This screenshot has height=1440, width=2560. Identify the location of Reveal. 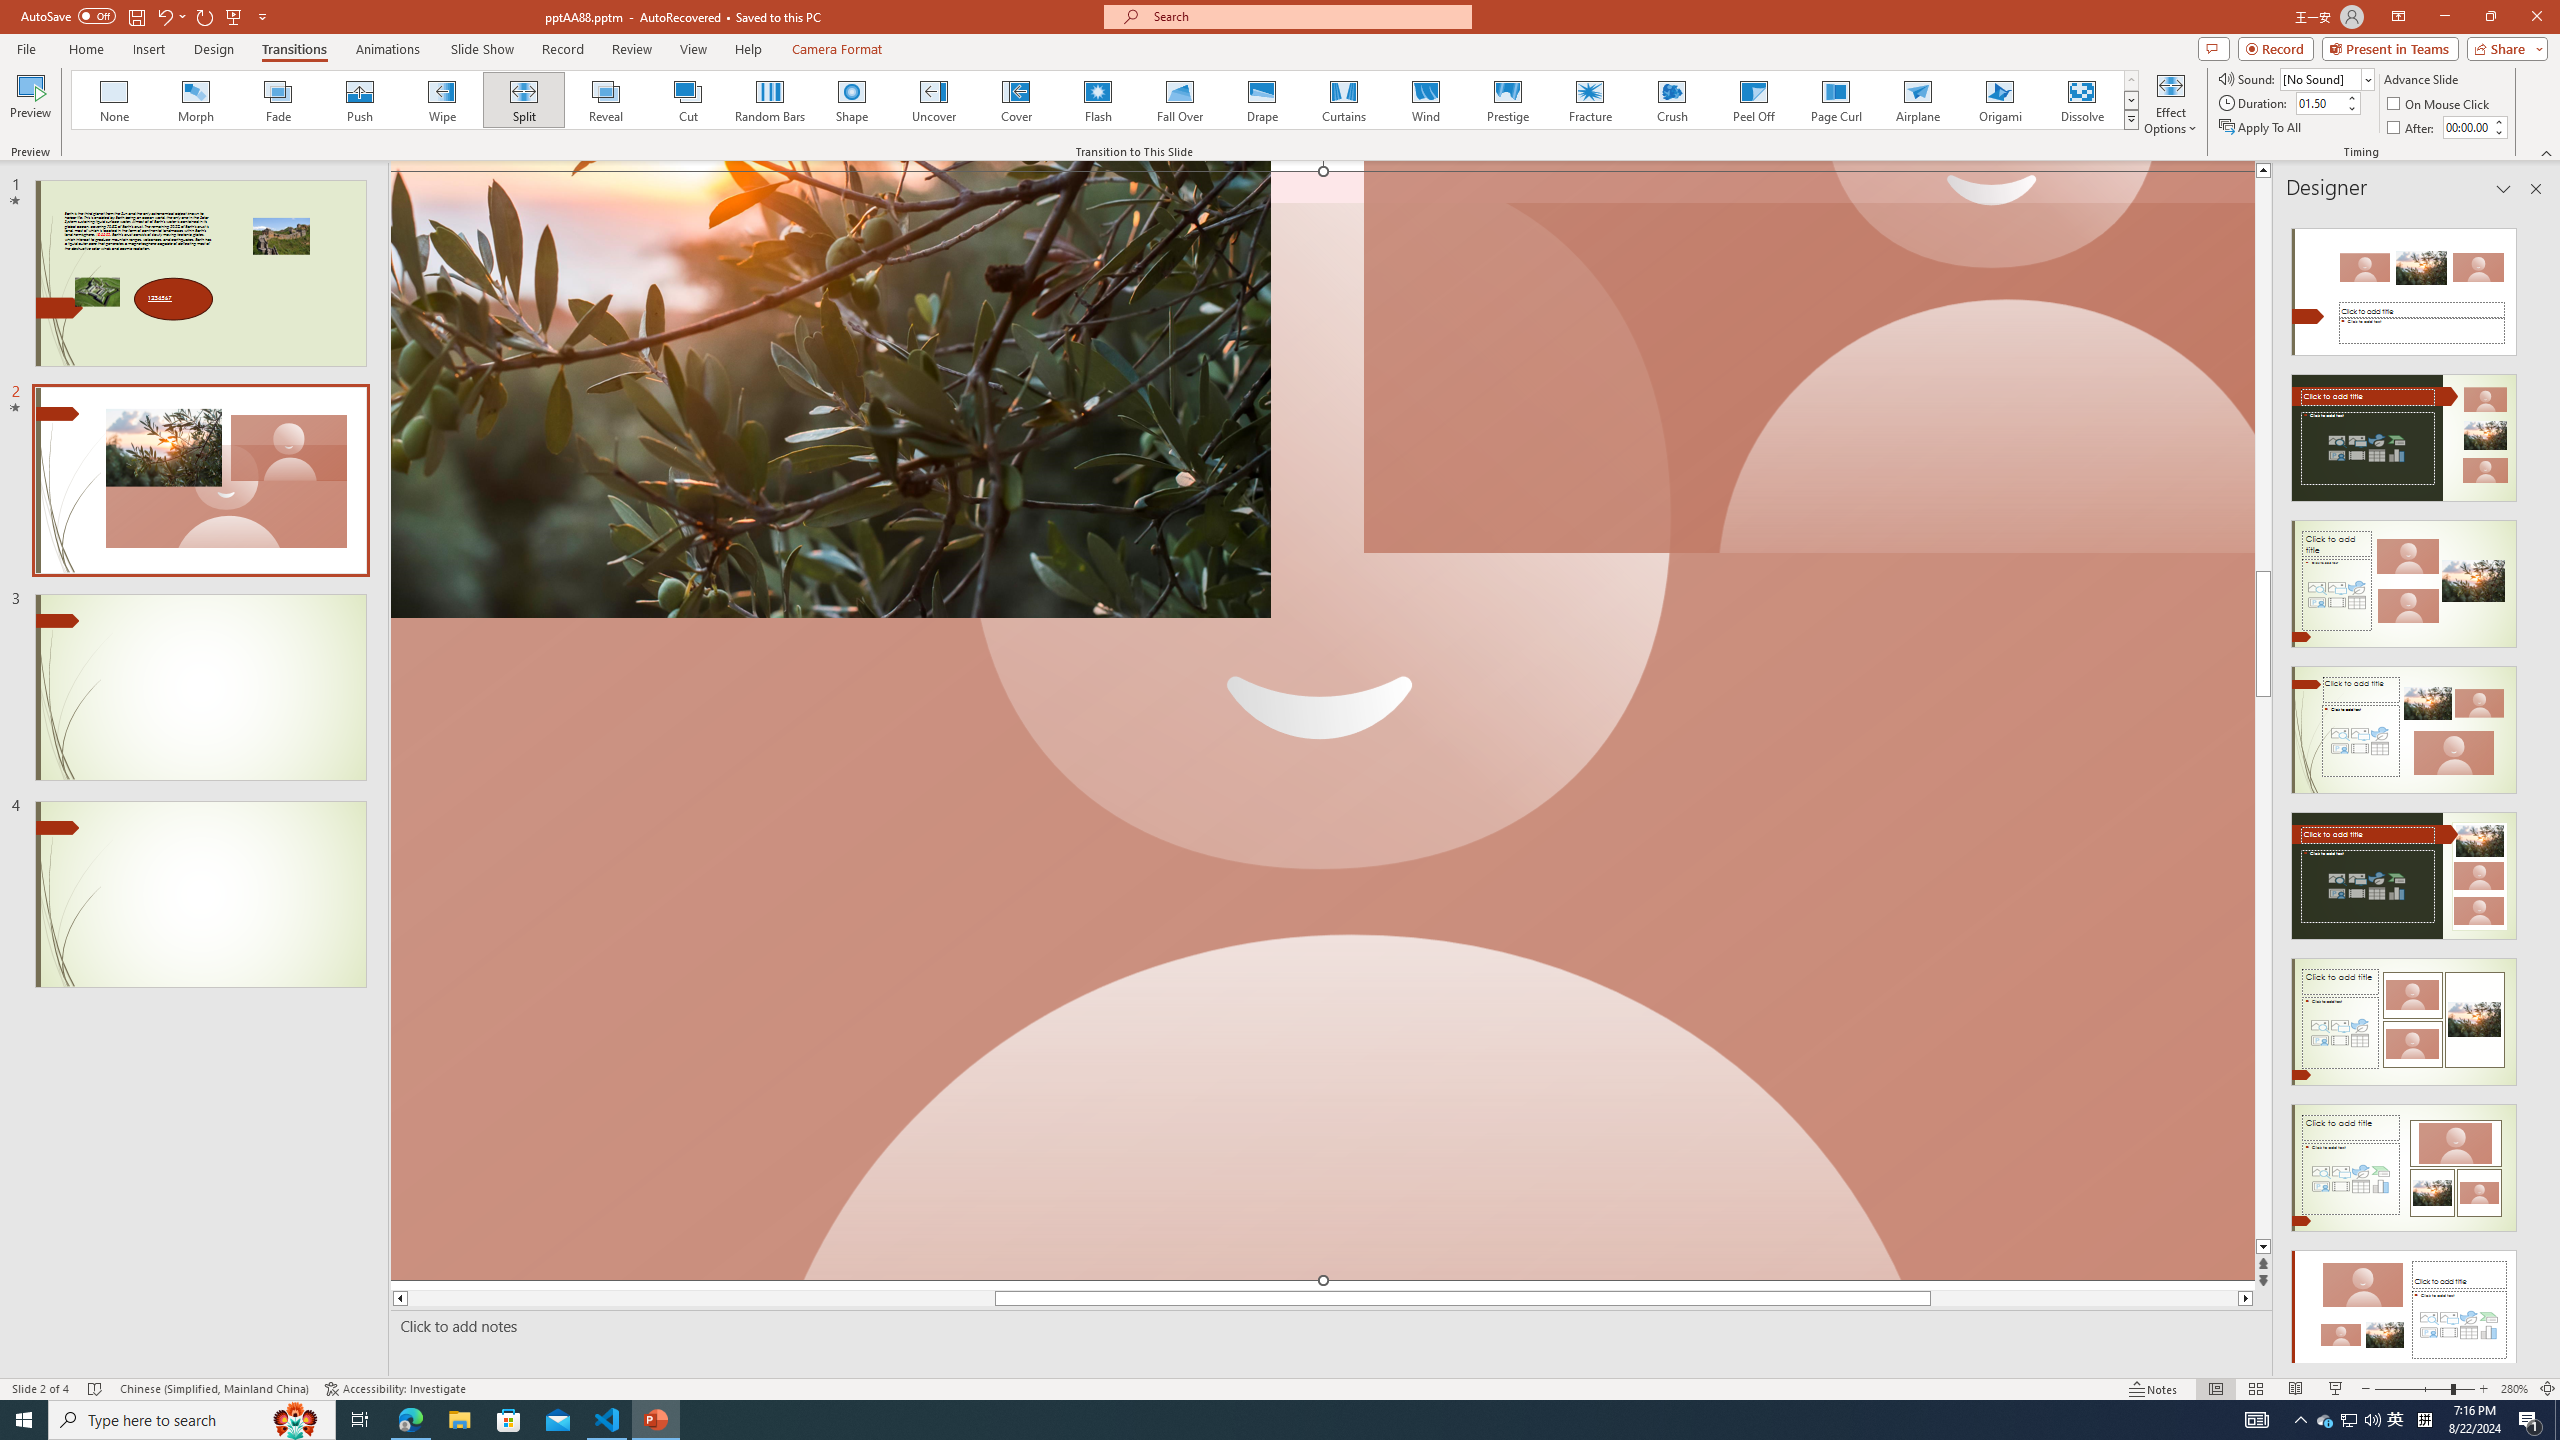
(606, 100).